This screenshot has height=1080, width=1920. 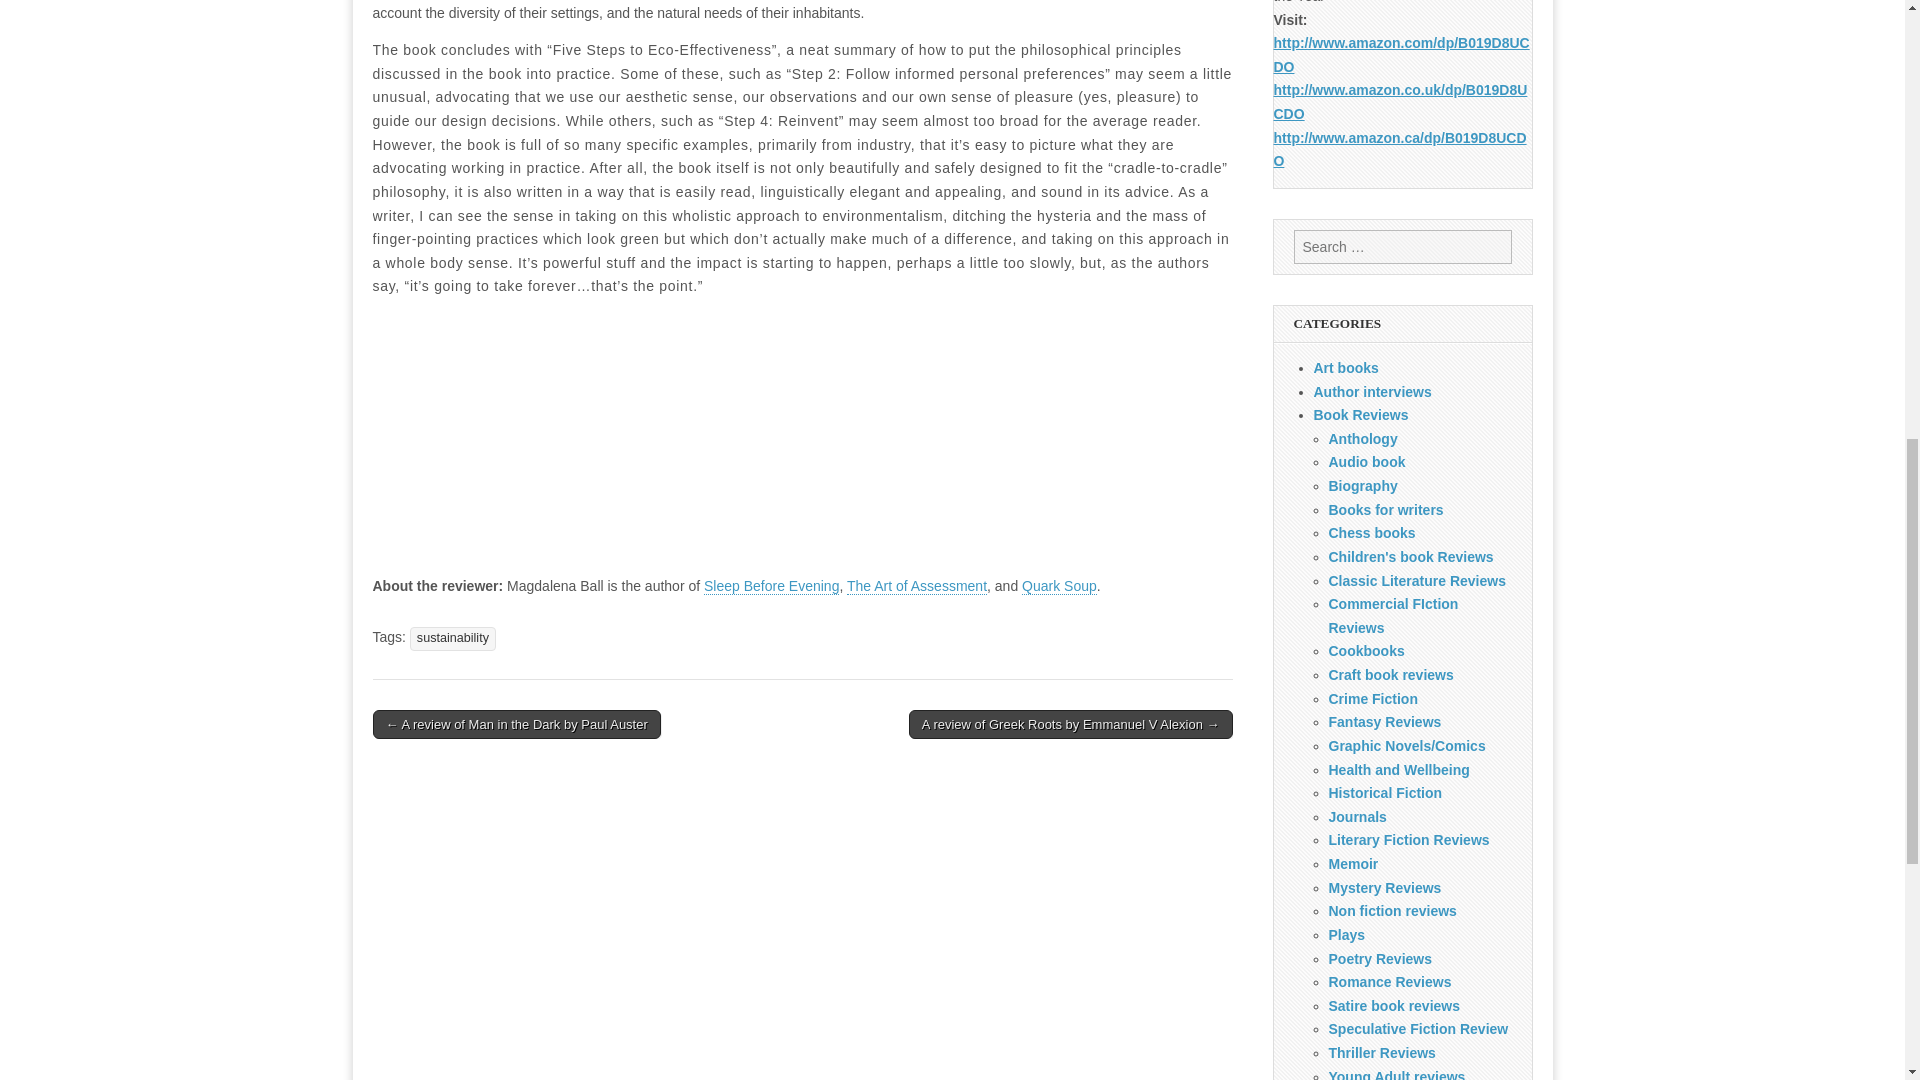 What do you see at coordinates (1392, 616) in the screenshot?
I see `Commercial FIction Reviews` at bounding box center [1392, 616].